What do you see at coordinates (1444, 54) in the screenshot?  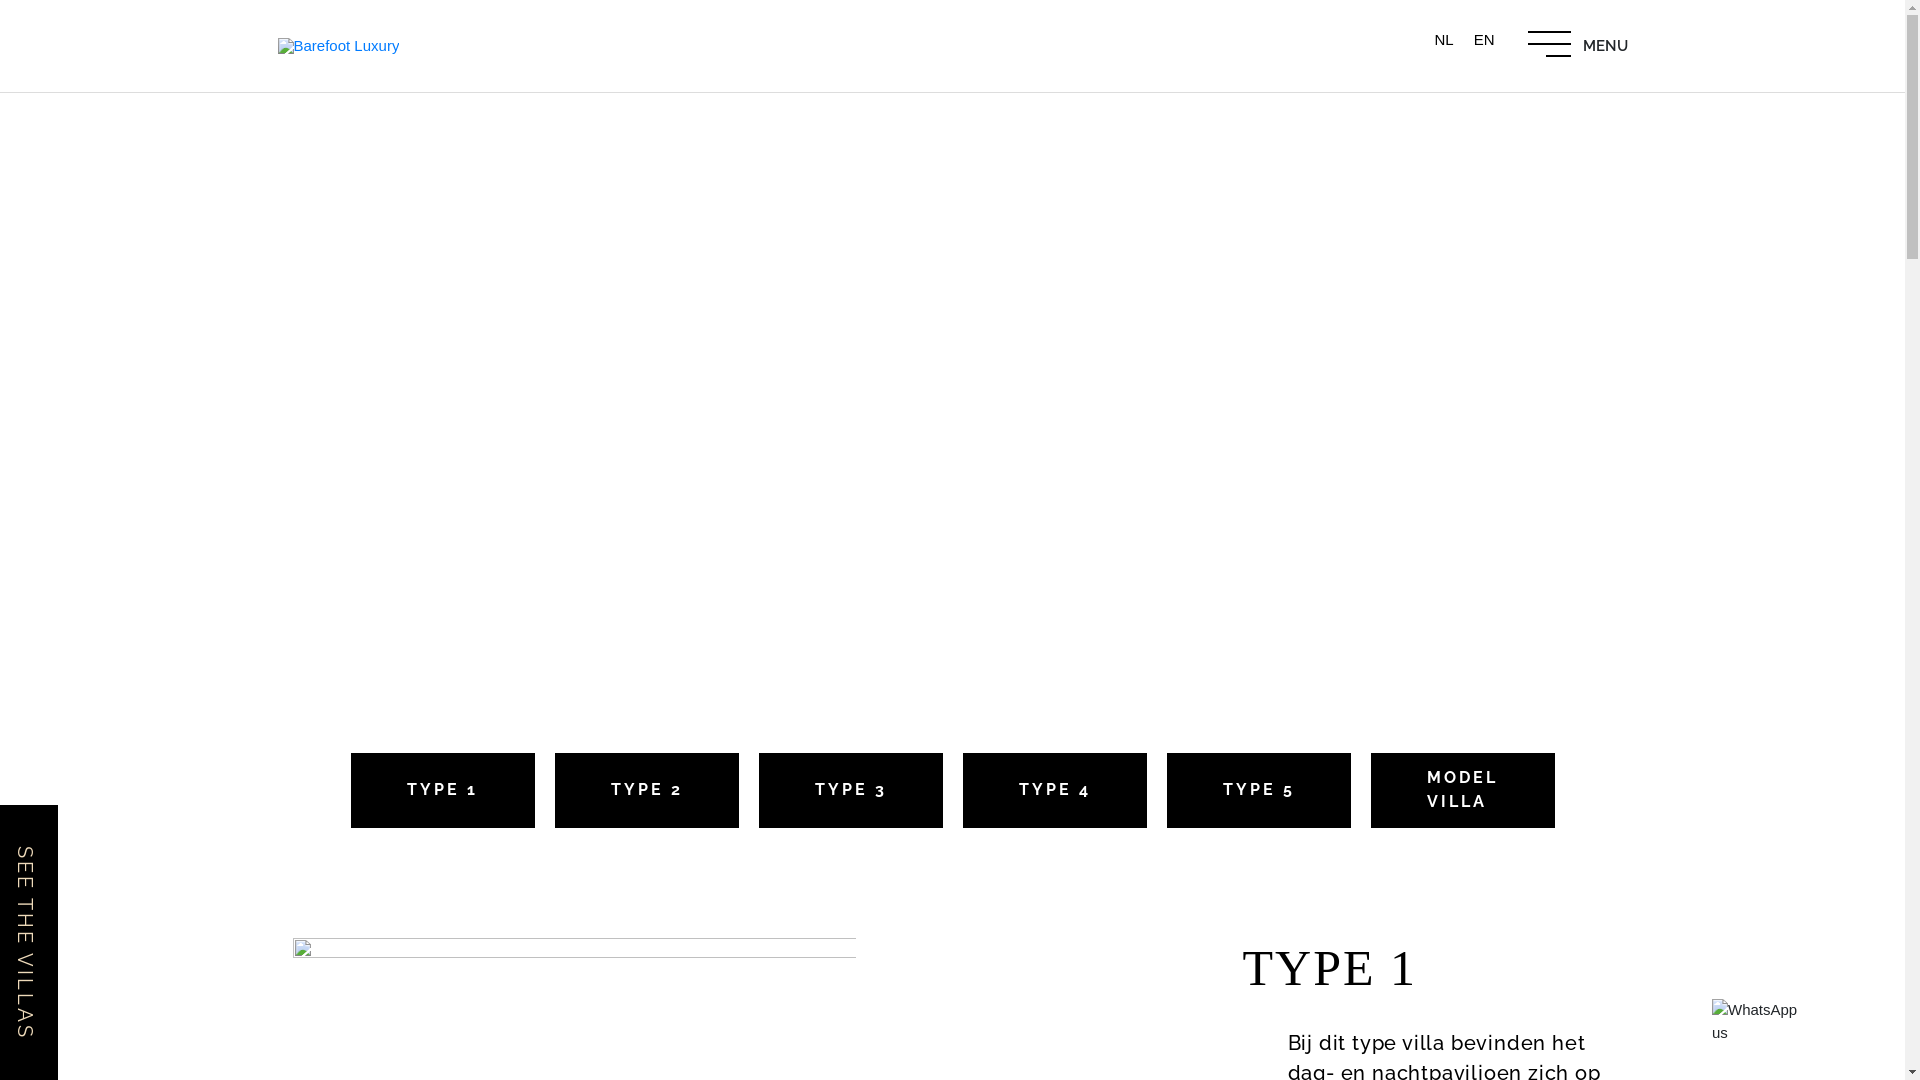 I see `NL` at bounding box center [1444, 54].